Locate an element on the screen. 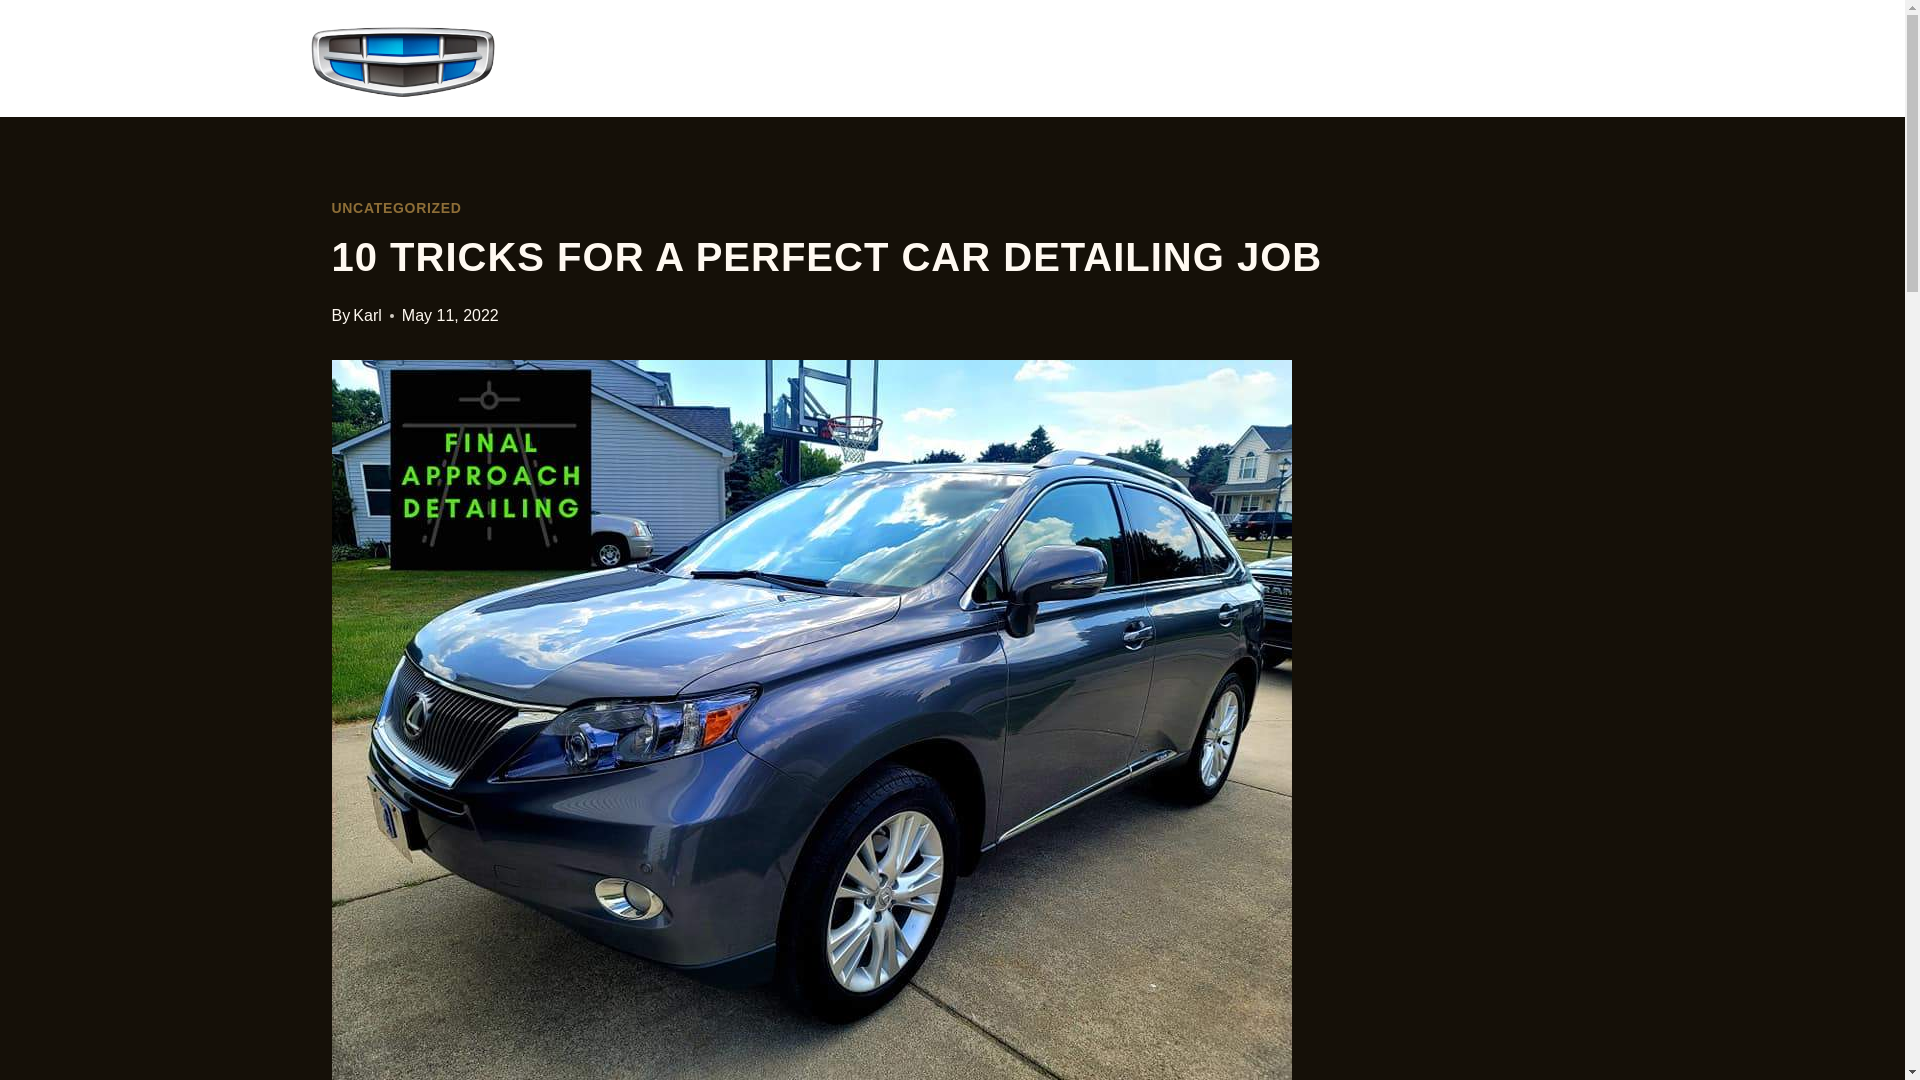 This screenshot has height=1080, width=1920. ABOUT is located at coordinates (1408, 58).